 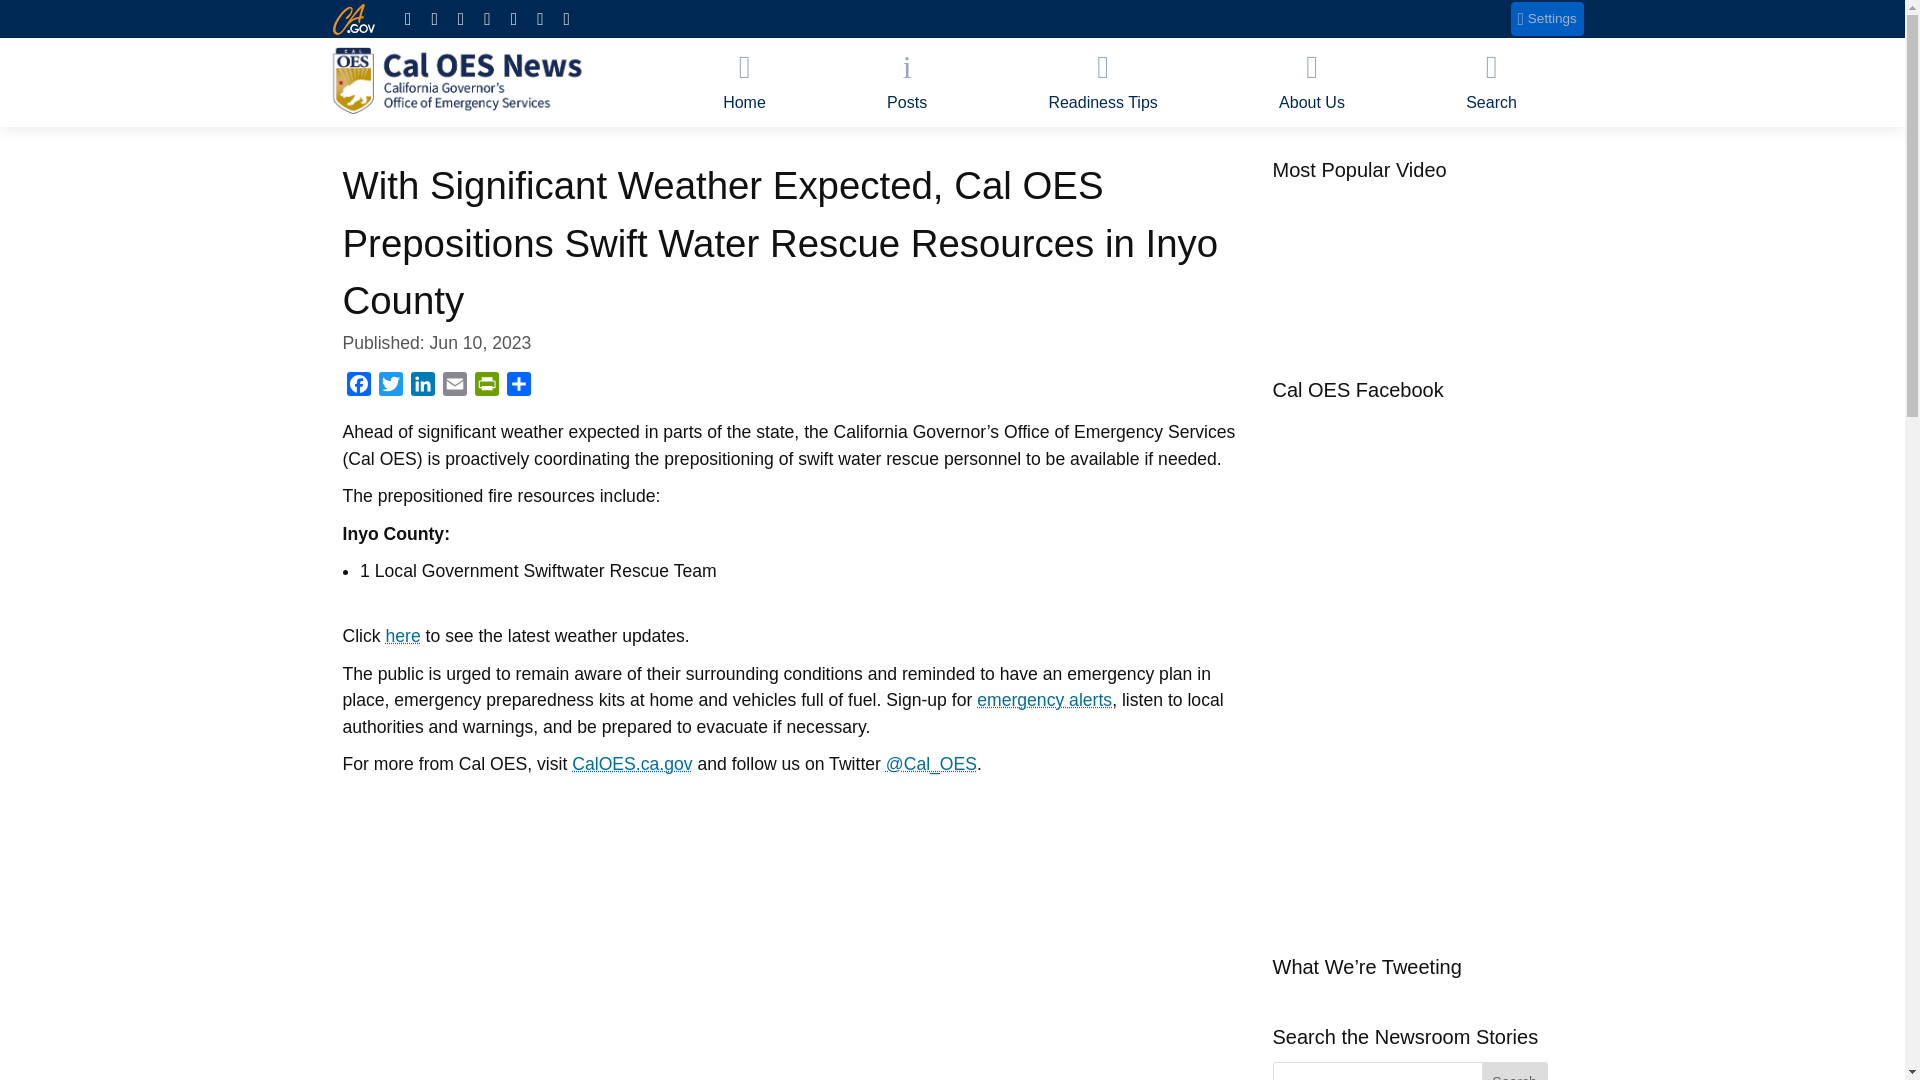 I want to click on CalOES.ca.gov, so click(x=632, y=764).